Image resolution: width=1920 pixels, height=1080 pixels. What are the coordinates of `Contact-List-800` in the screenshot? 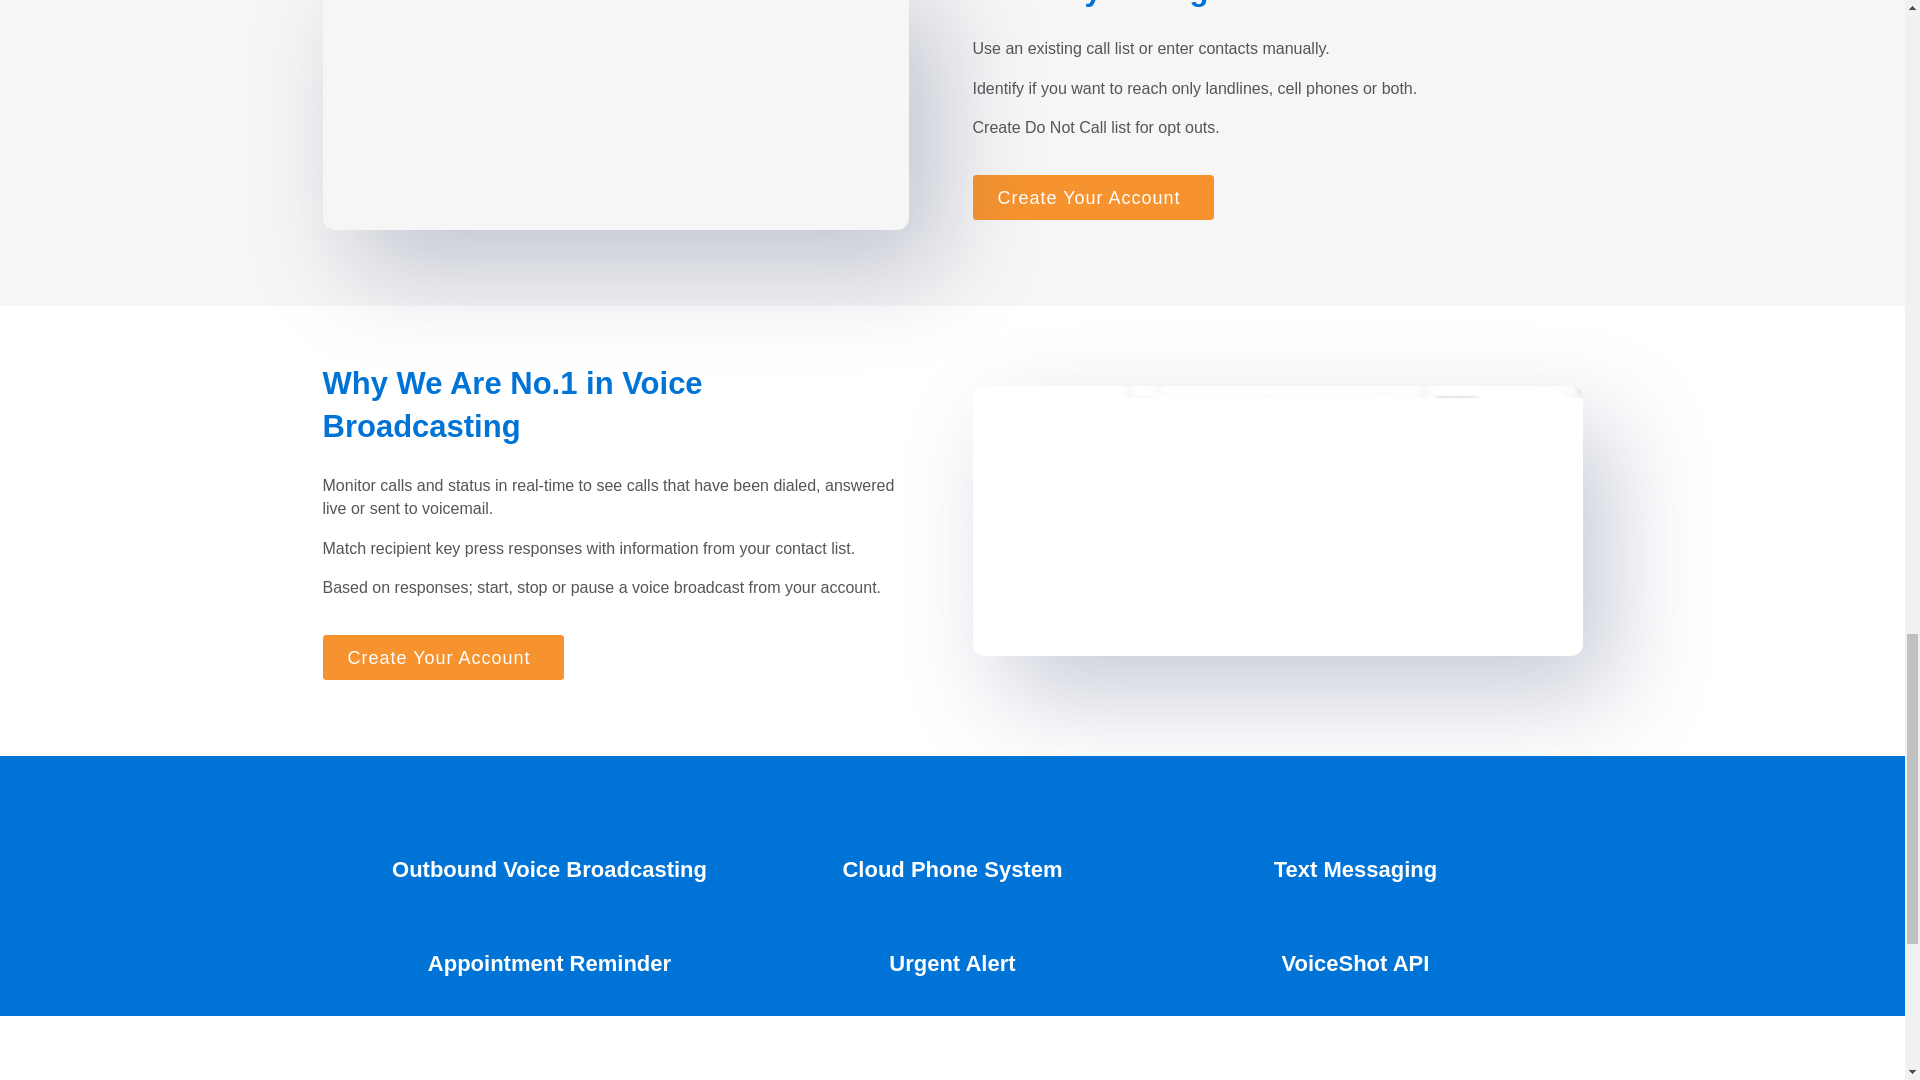 It's located at (615, 115).